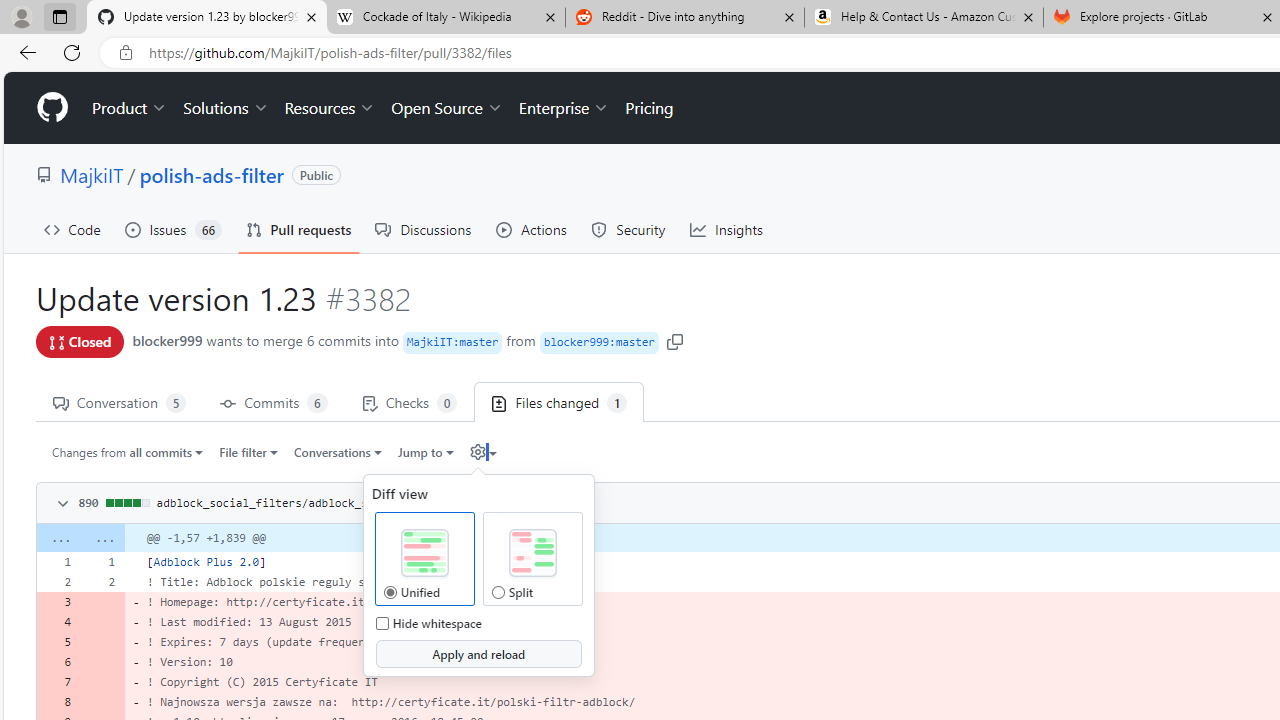 This screenshot has width=1280, height=720. I want to click on 7, so click(58, 681).